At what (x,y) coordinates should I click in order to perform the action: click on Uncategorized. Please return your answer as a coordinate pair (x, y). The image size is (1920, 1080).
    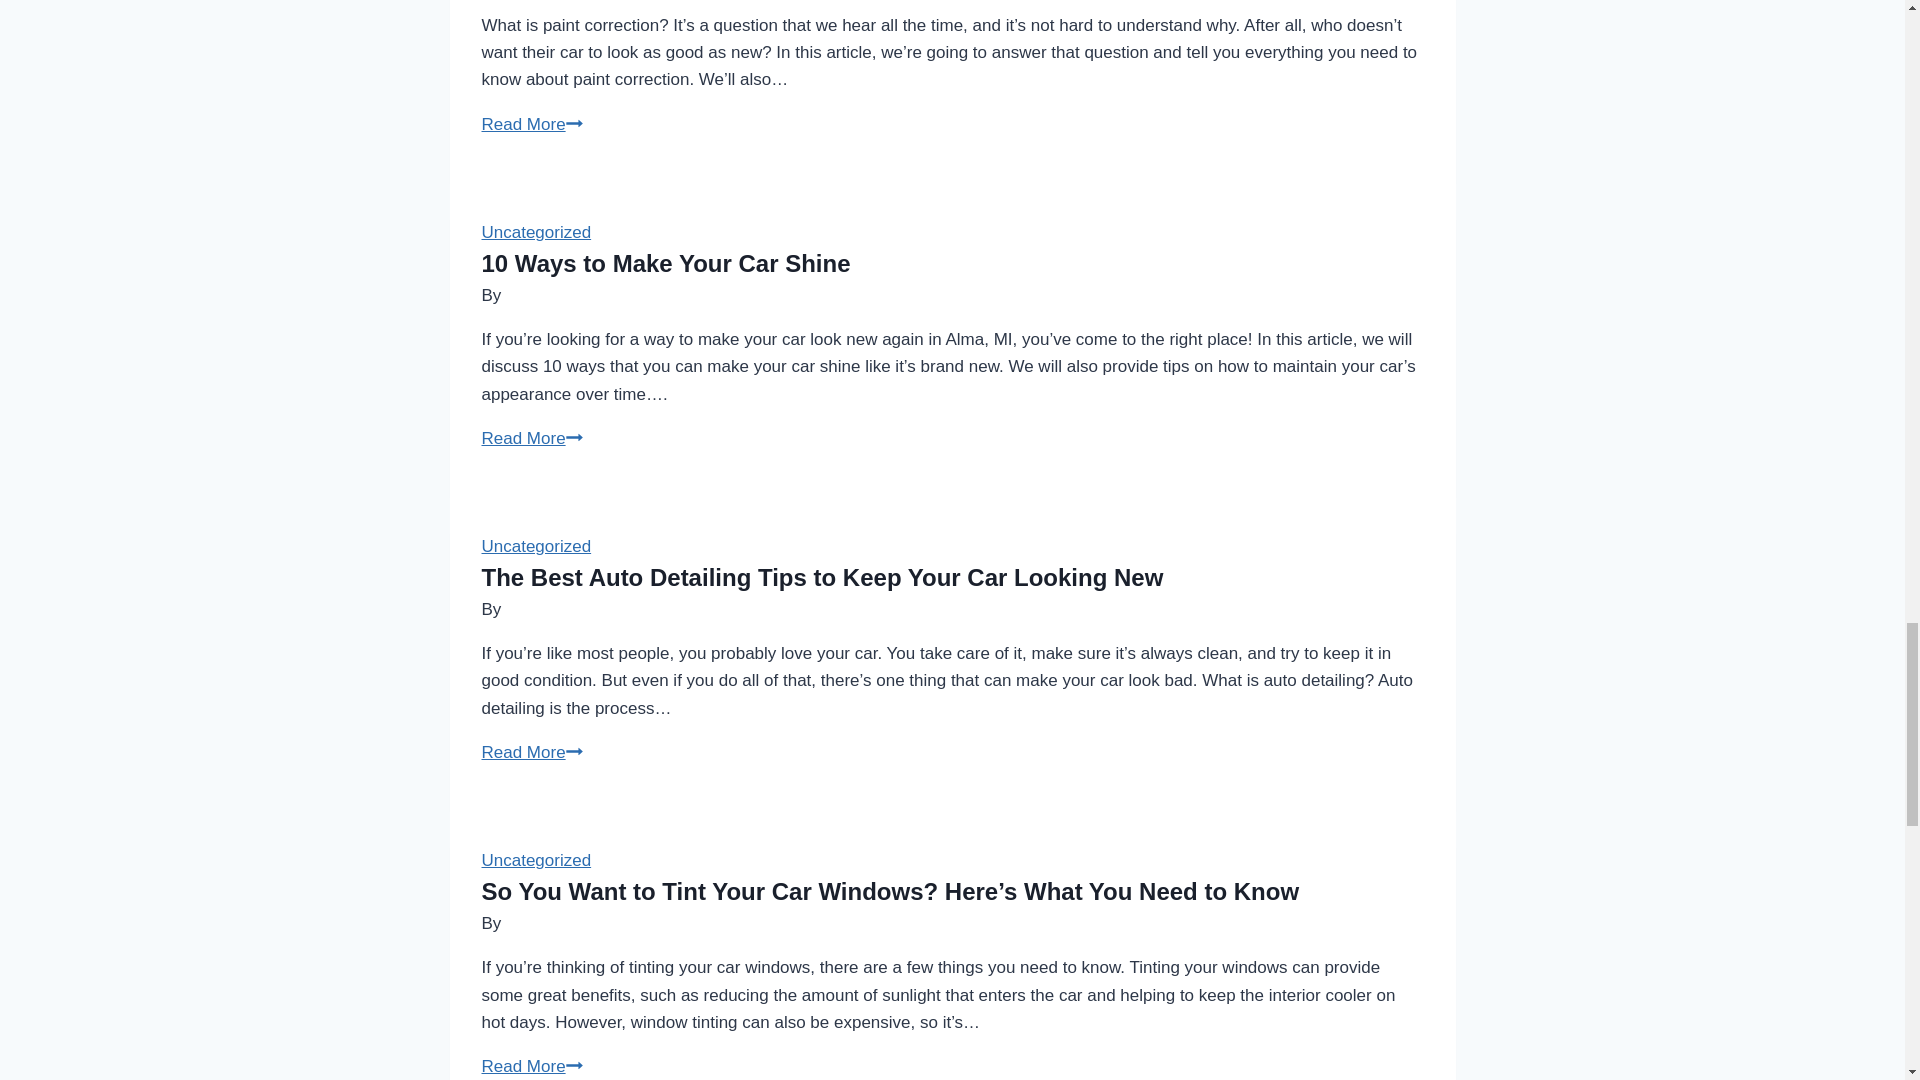
    Looking at the image, I should click on (536, 546).